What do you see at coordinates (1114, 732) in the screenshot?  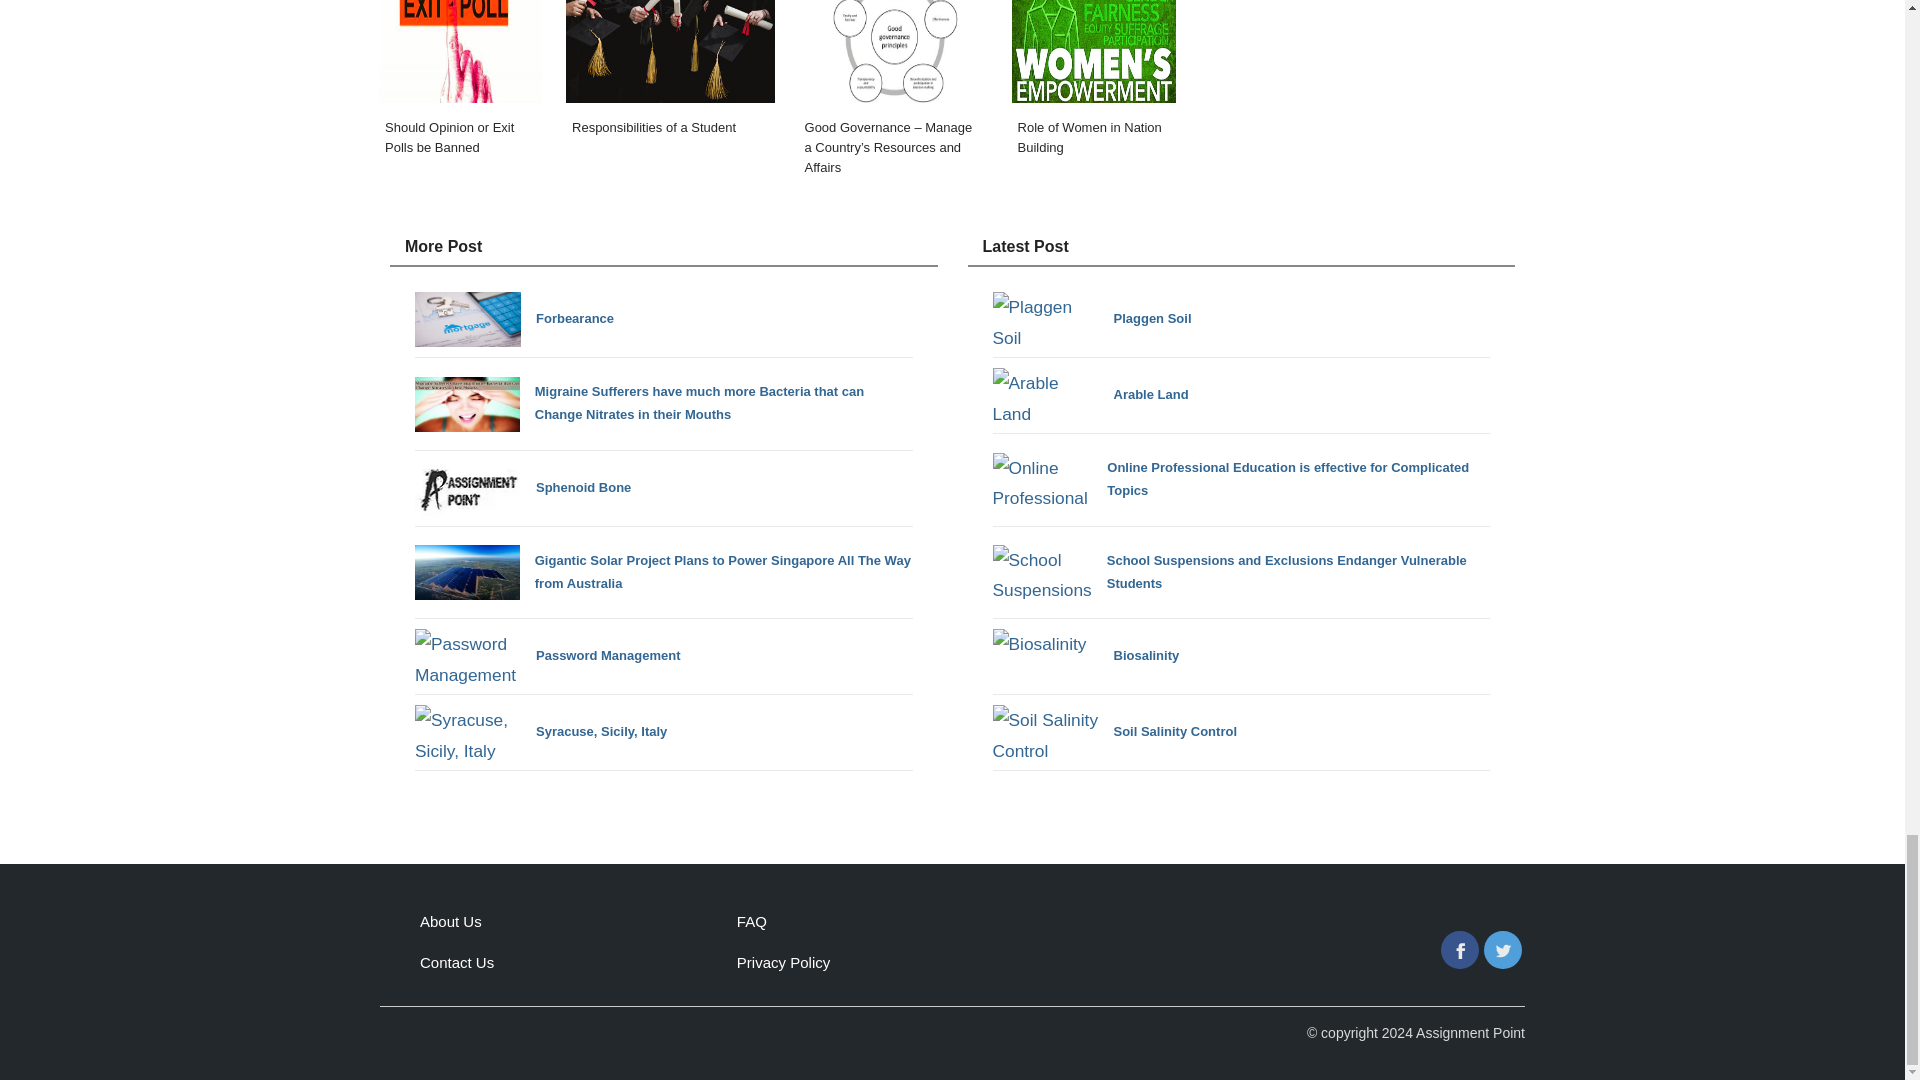 I see `Soil Salinity Control` at bounding box center [1114, 732].